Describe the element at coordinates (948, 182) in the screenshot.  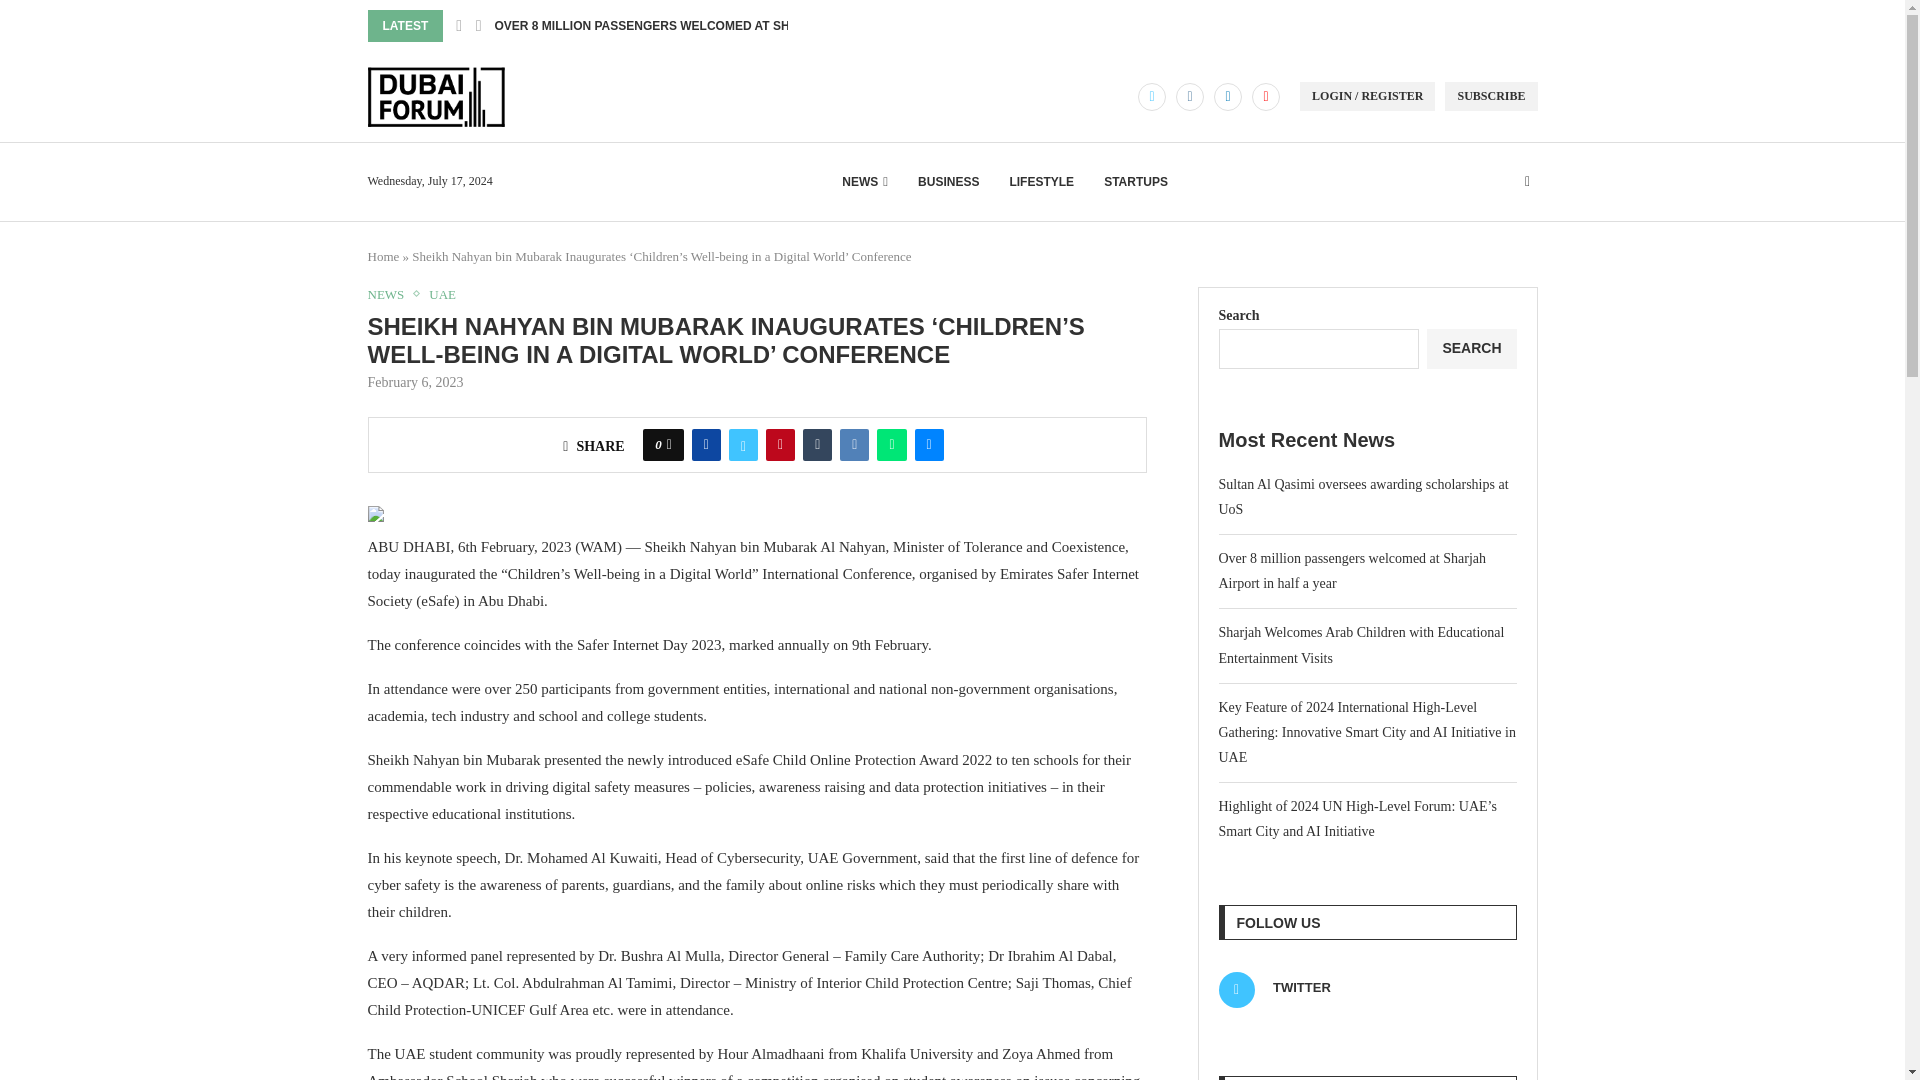
I see `BUSINESS` at that location.